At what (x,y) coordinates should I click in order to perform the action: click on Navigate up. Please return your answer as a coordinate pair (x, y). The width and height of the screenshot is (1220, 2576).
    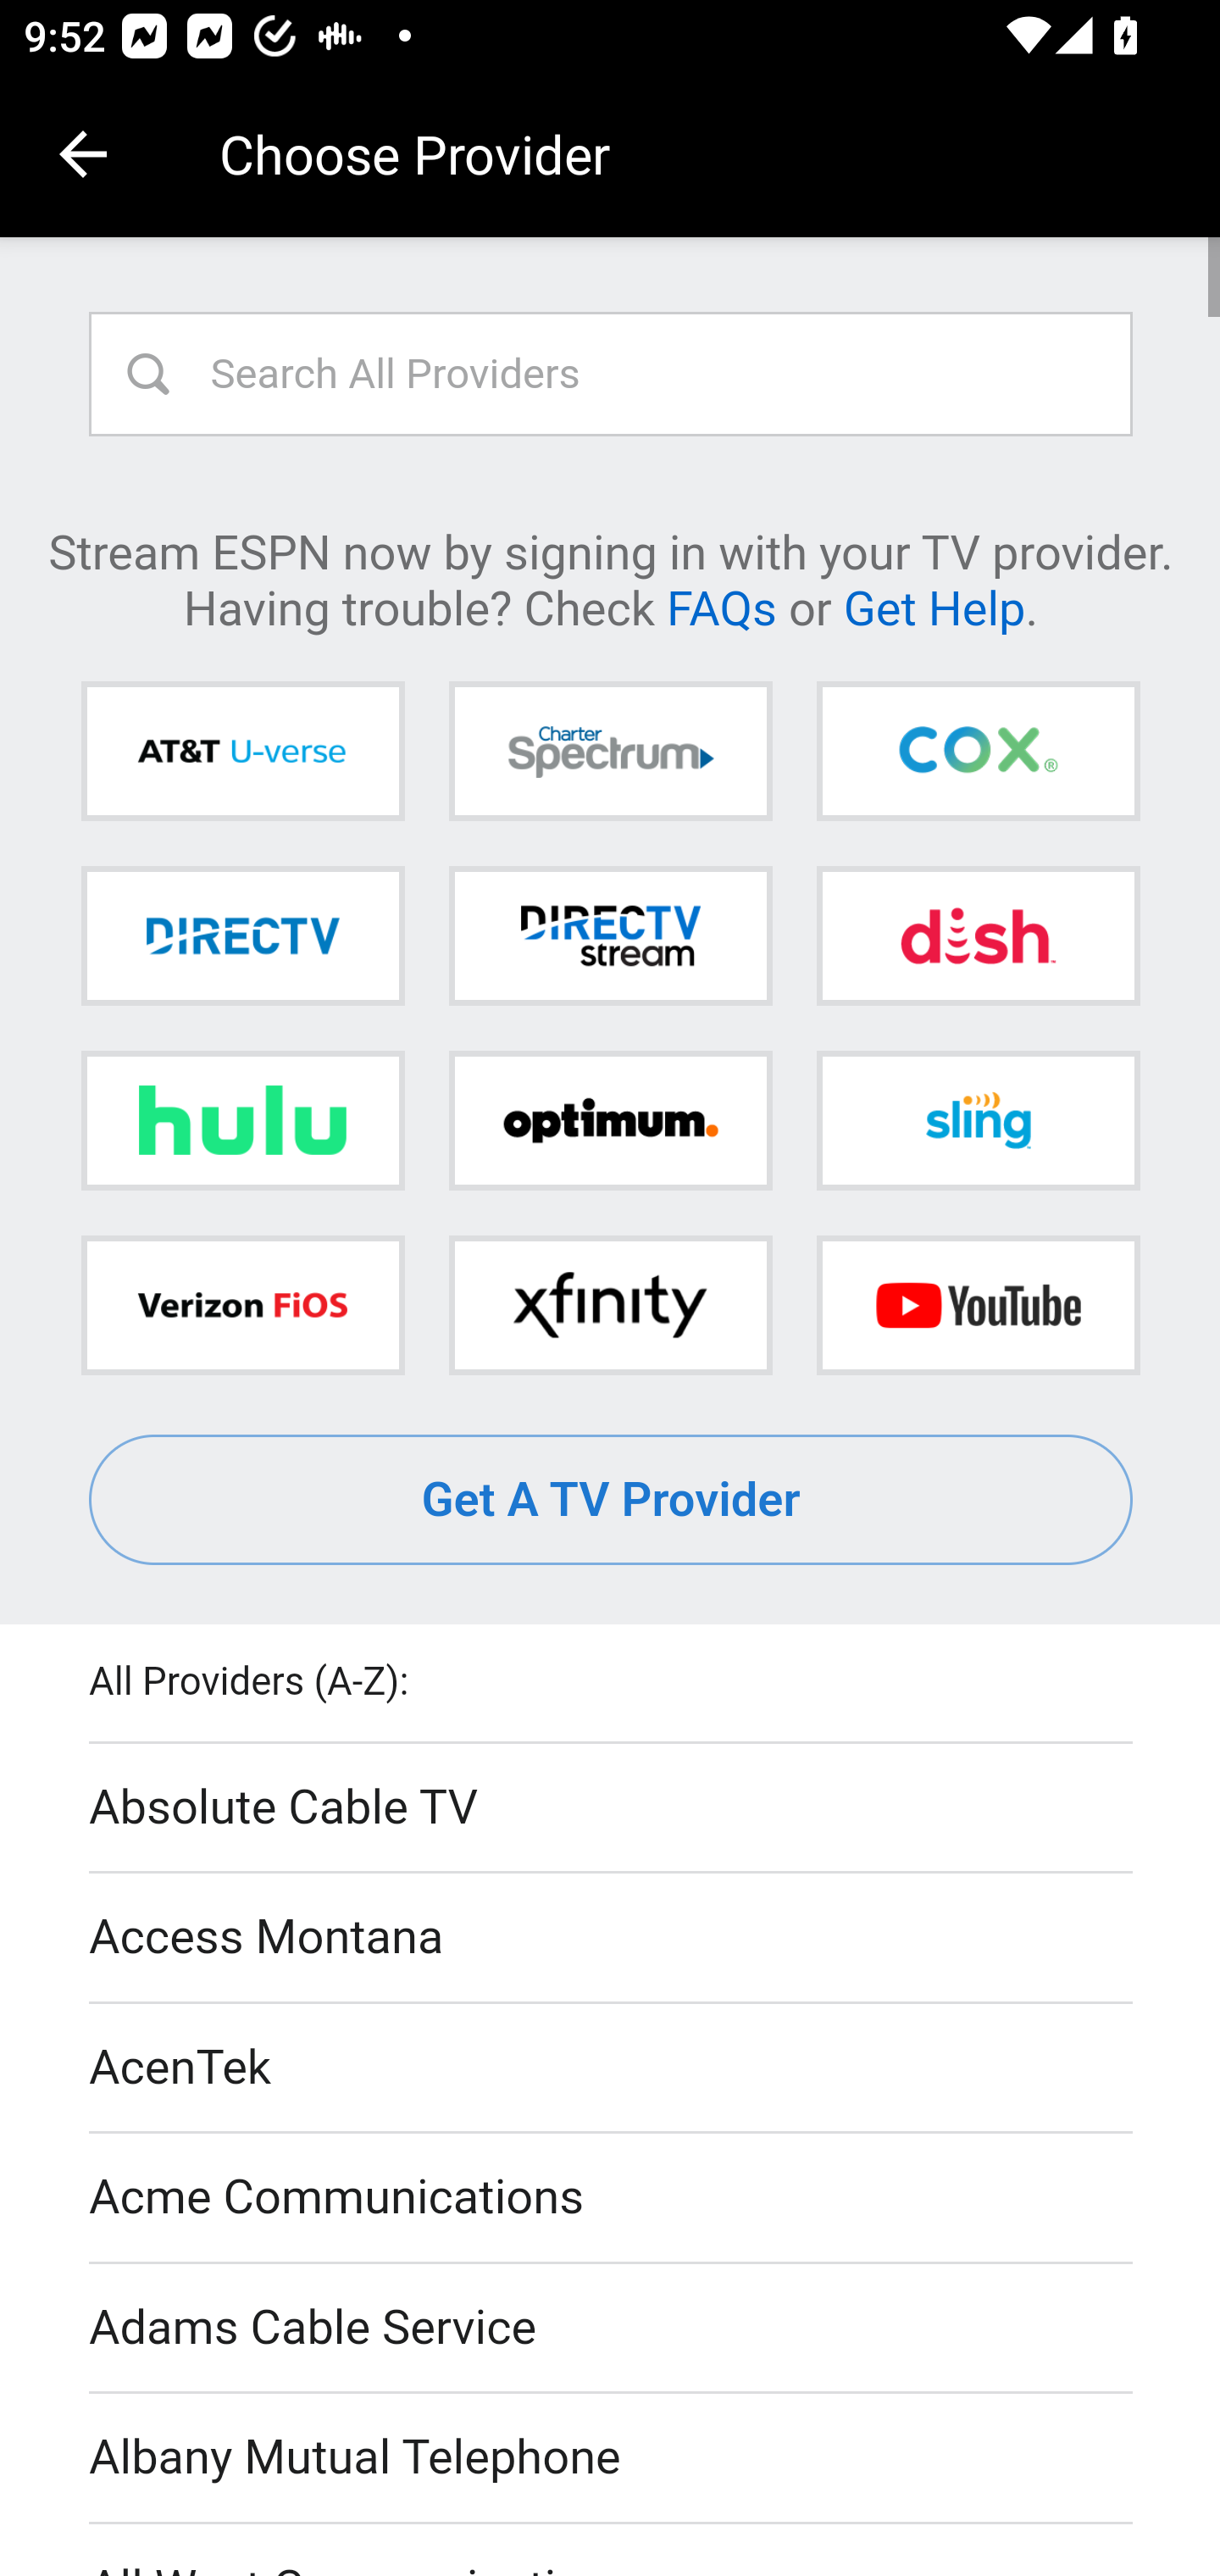
    Looking at the image, I should click on (83, 154).